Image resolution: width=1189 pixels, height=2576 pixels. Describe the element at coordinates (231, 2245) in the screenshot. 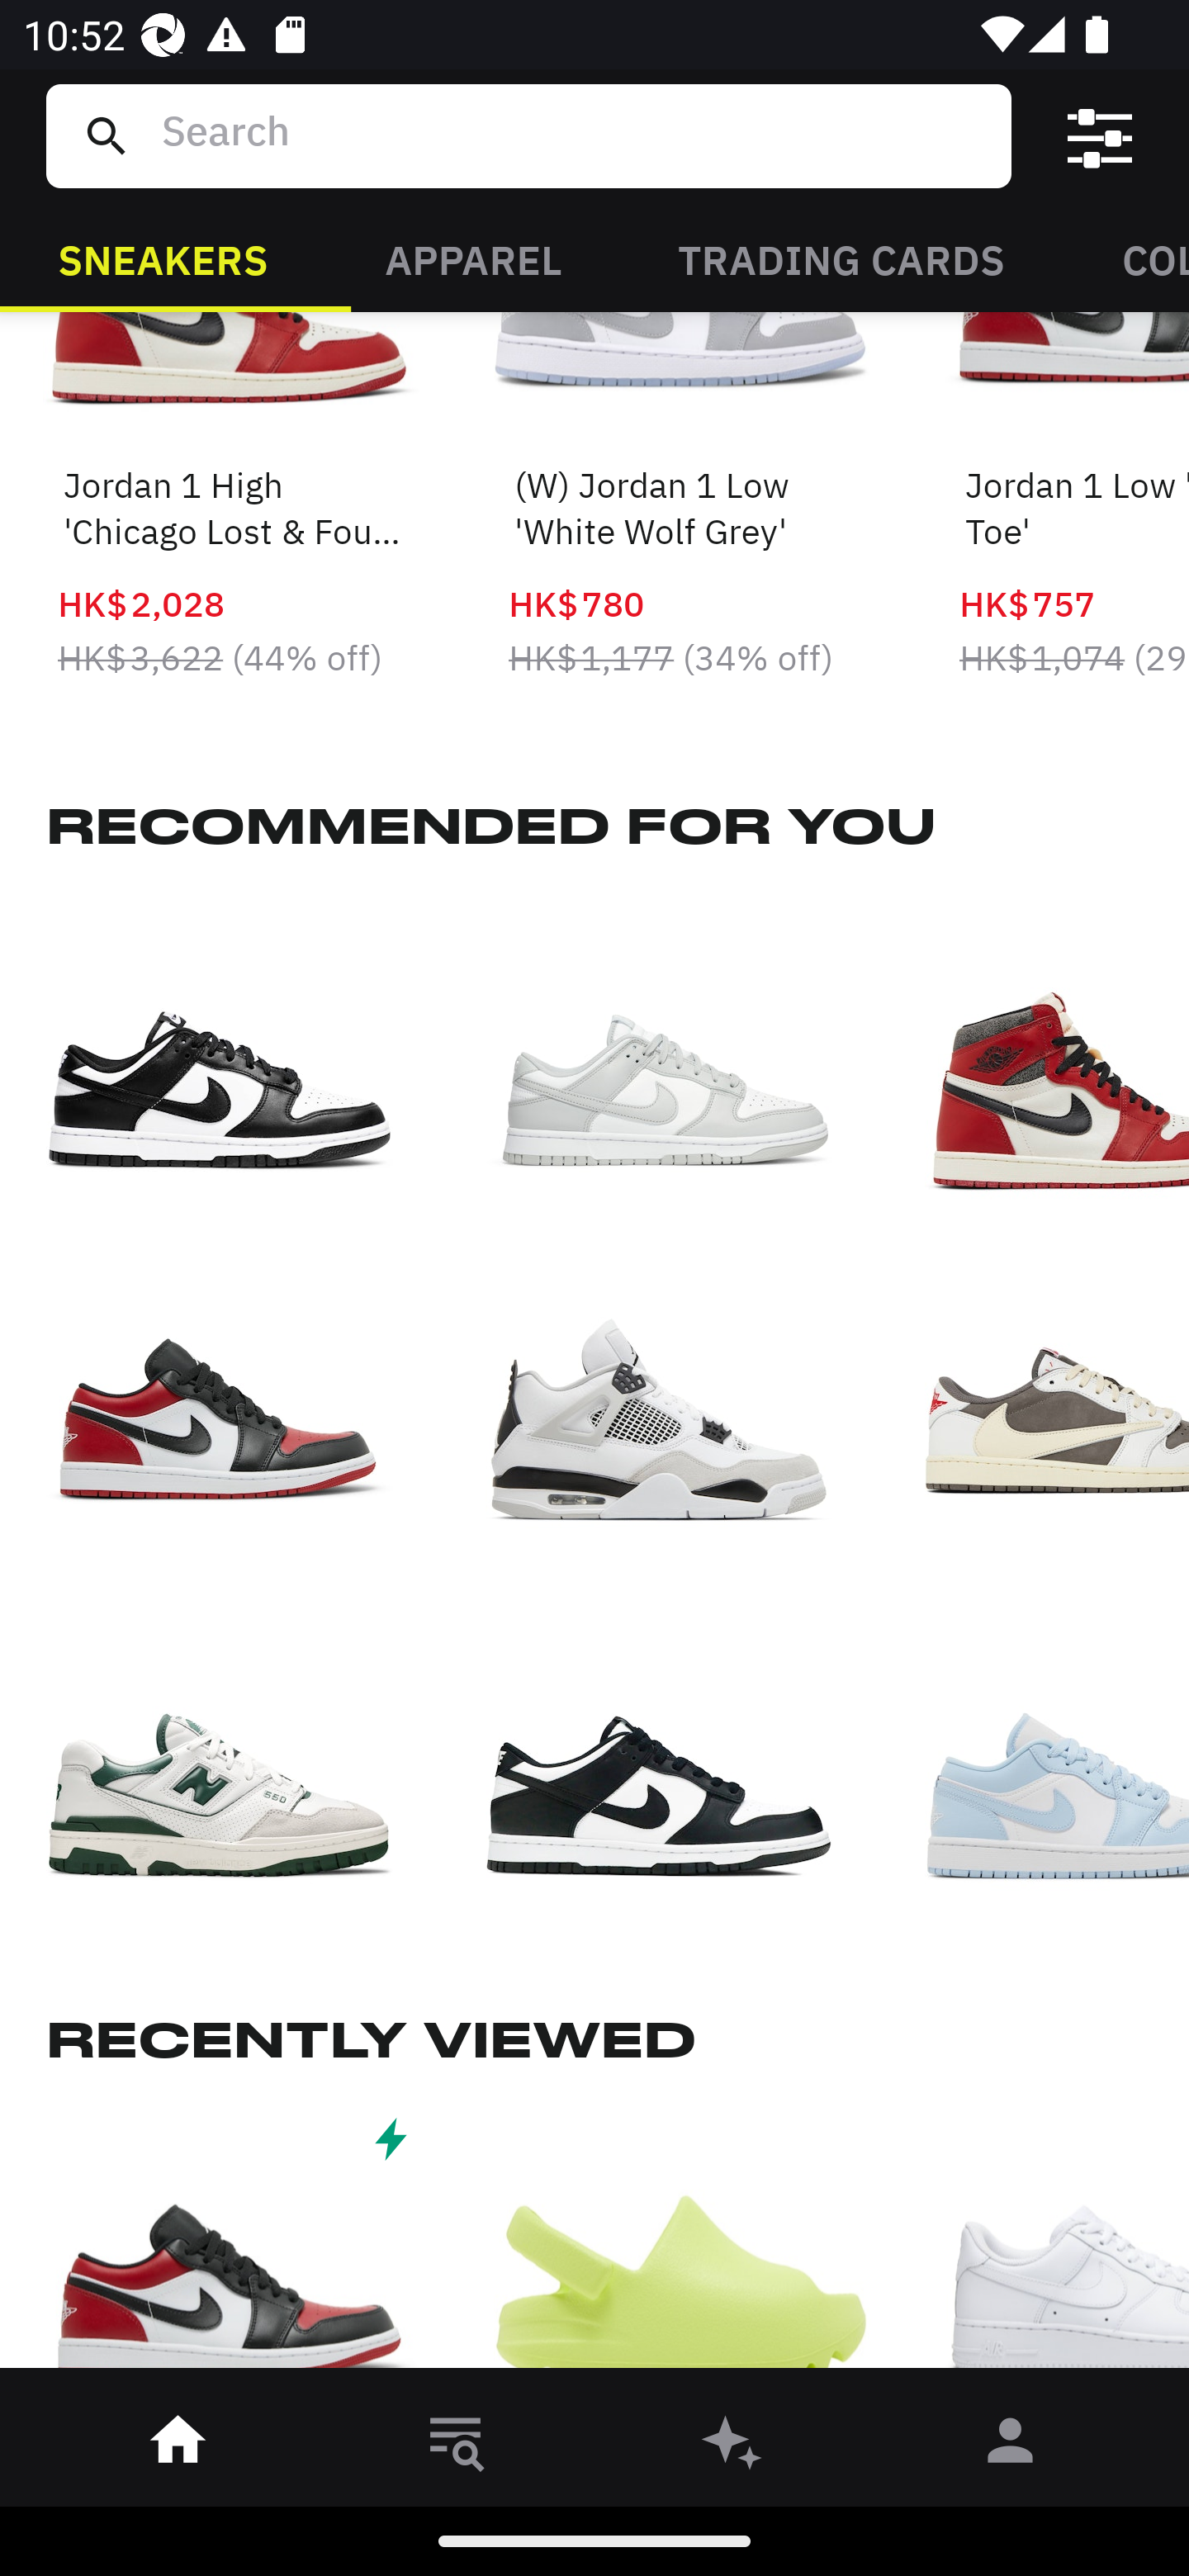

I see `` at that location.